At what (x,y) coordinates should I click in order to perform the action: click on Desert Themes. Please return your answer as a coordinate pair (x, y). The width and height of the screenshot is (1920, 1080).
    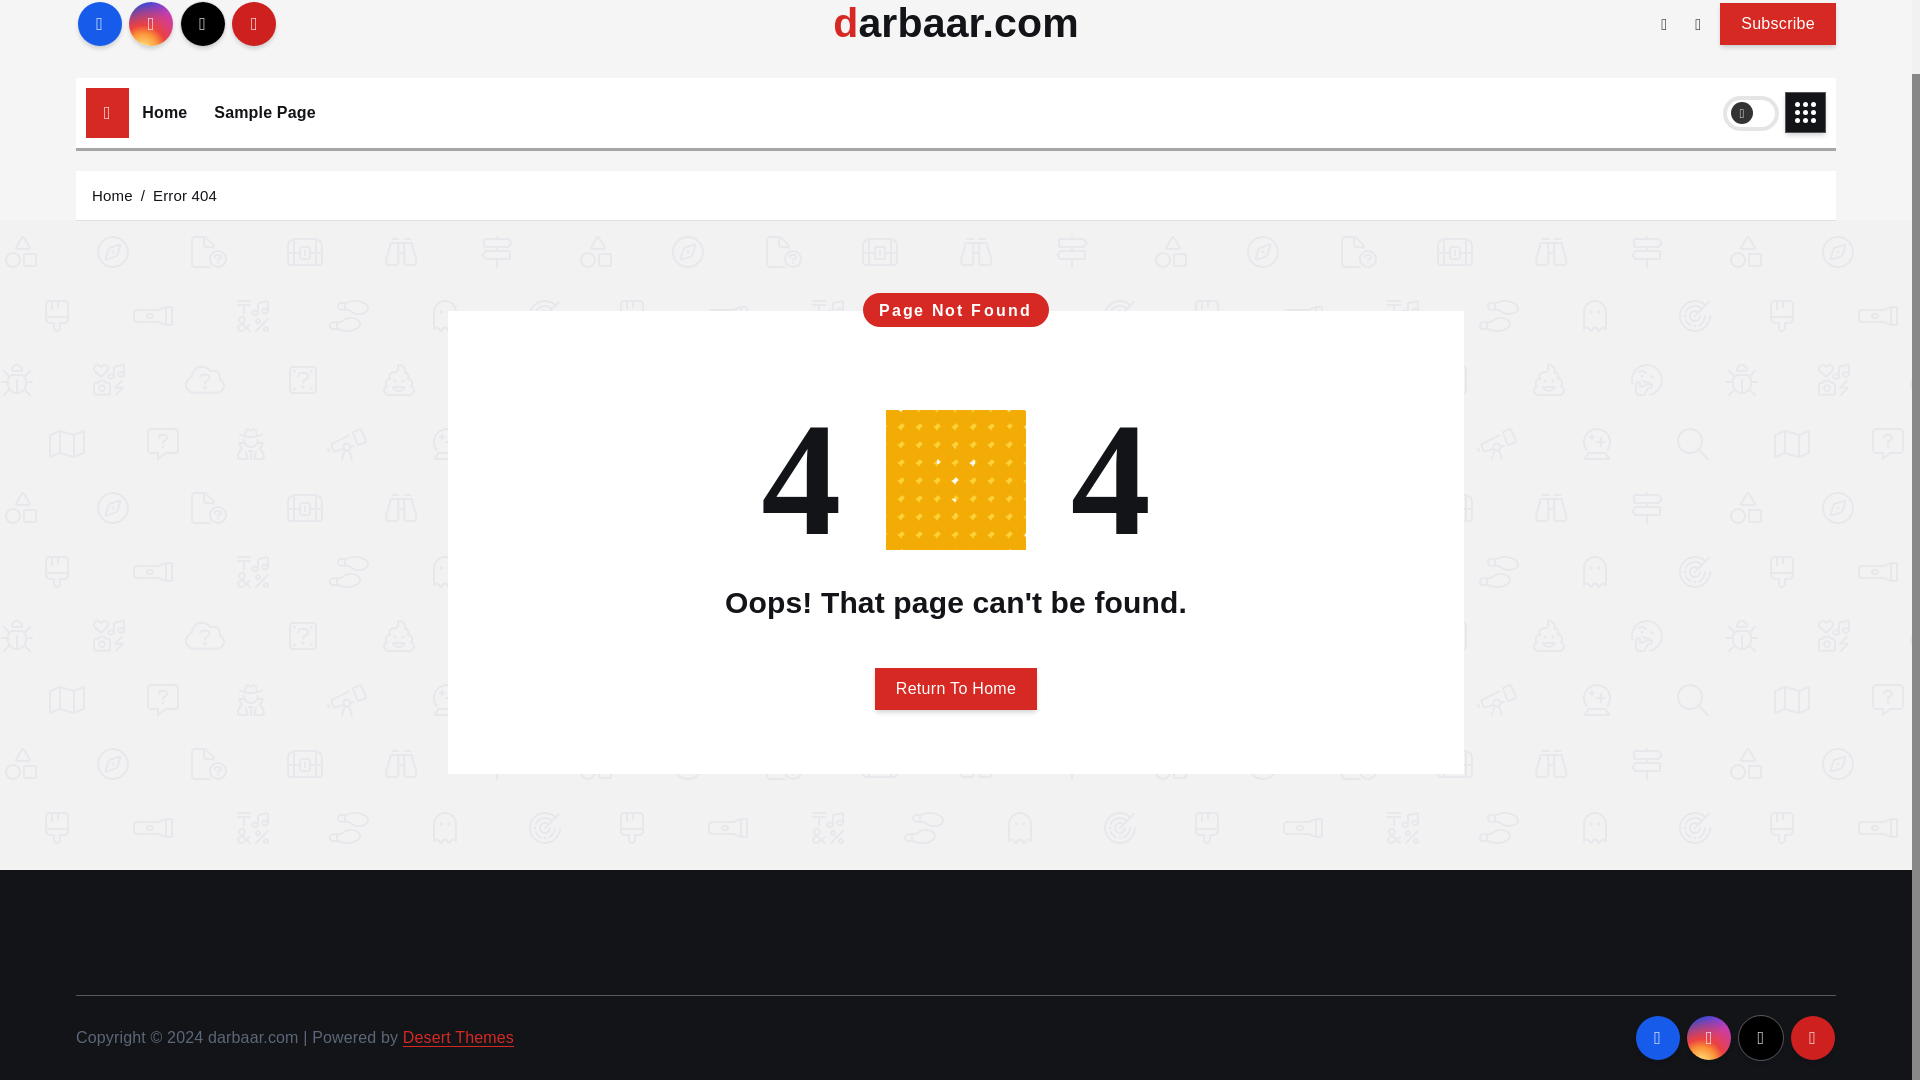
    Looking at the image, I should click on (458, 1038).